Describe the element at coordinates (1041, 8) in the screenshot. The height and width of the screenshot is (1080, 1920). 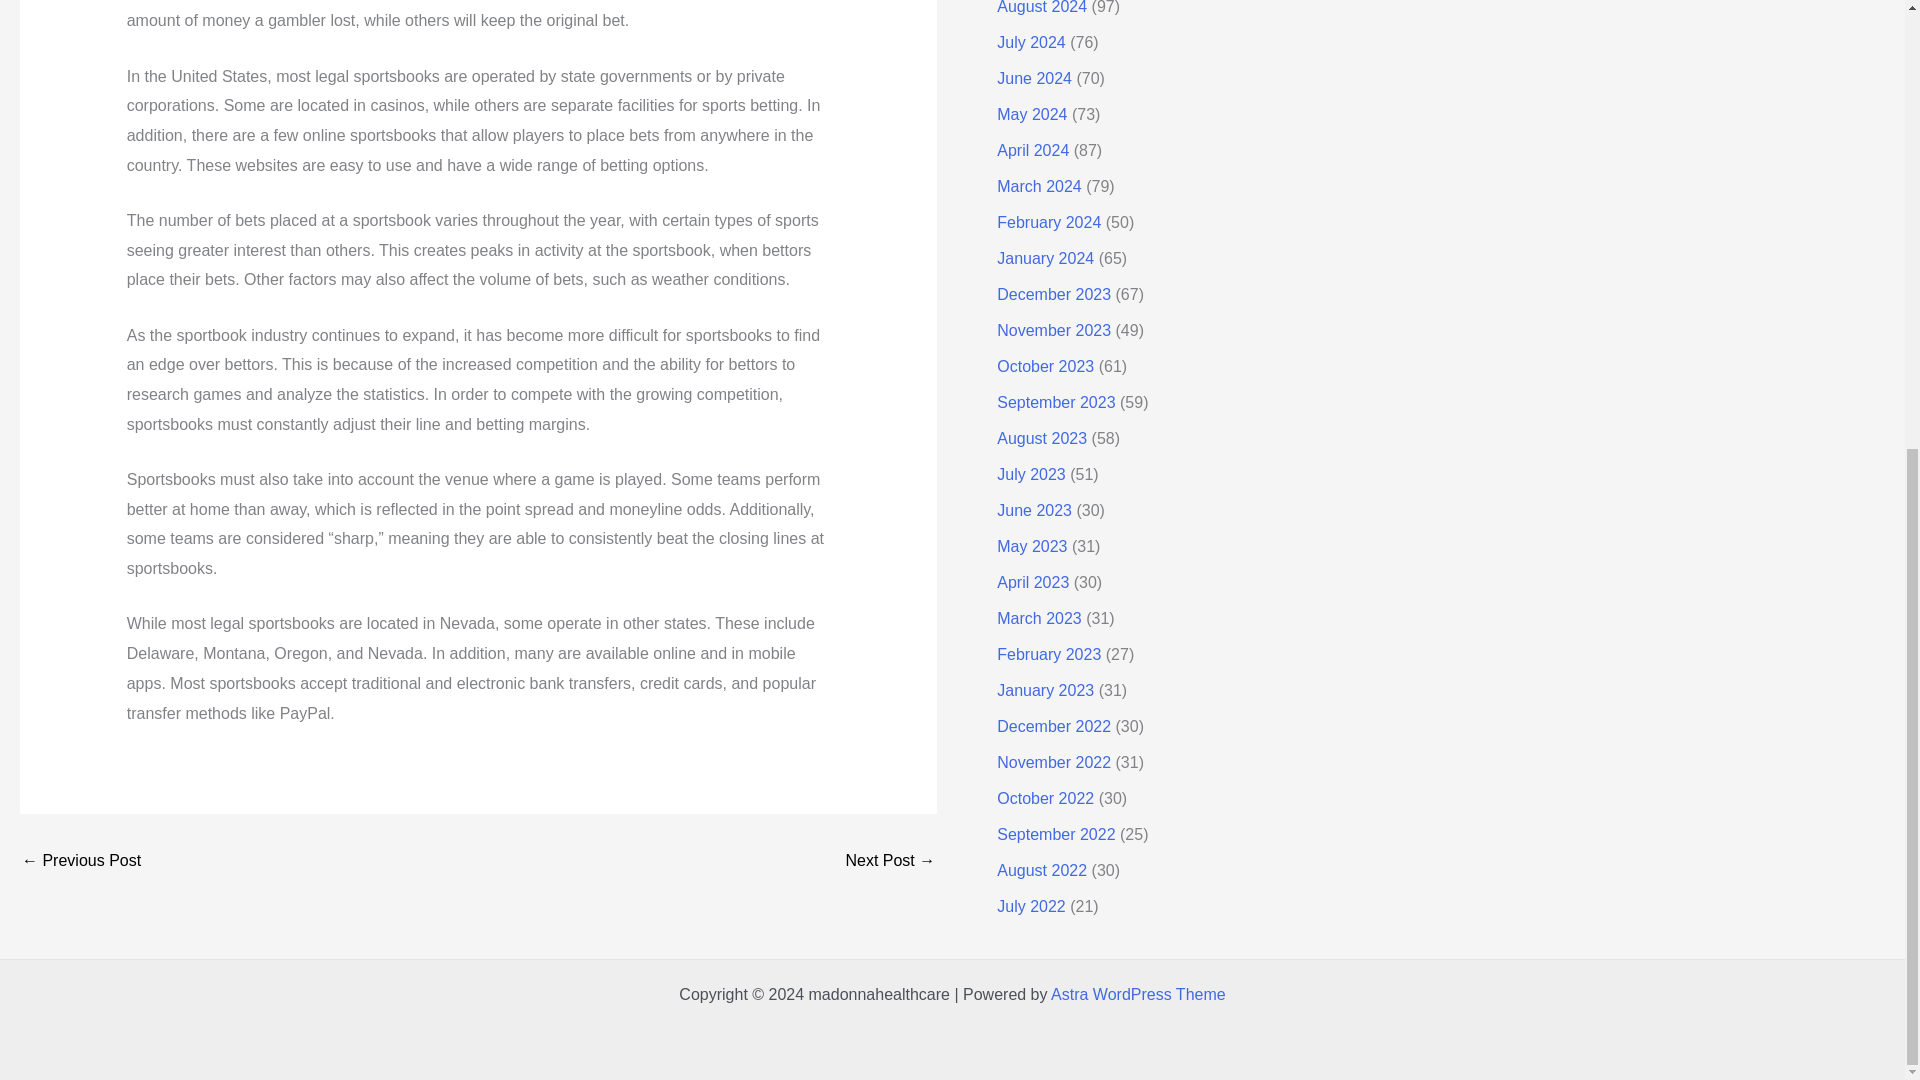
I see `August 2024` at that location.